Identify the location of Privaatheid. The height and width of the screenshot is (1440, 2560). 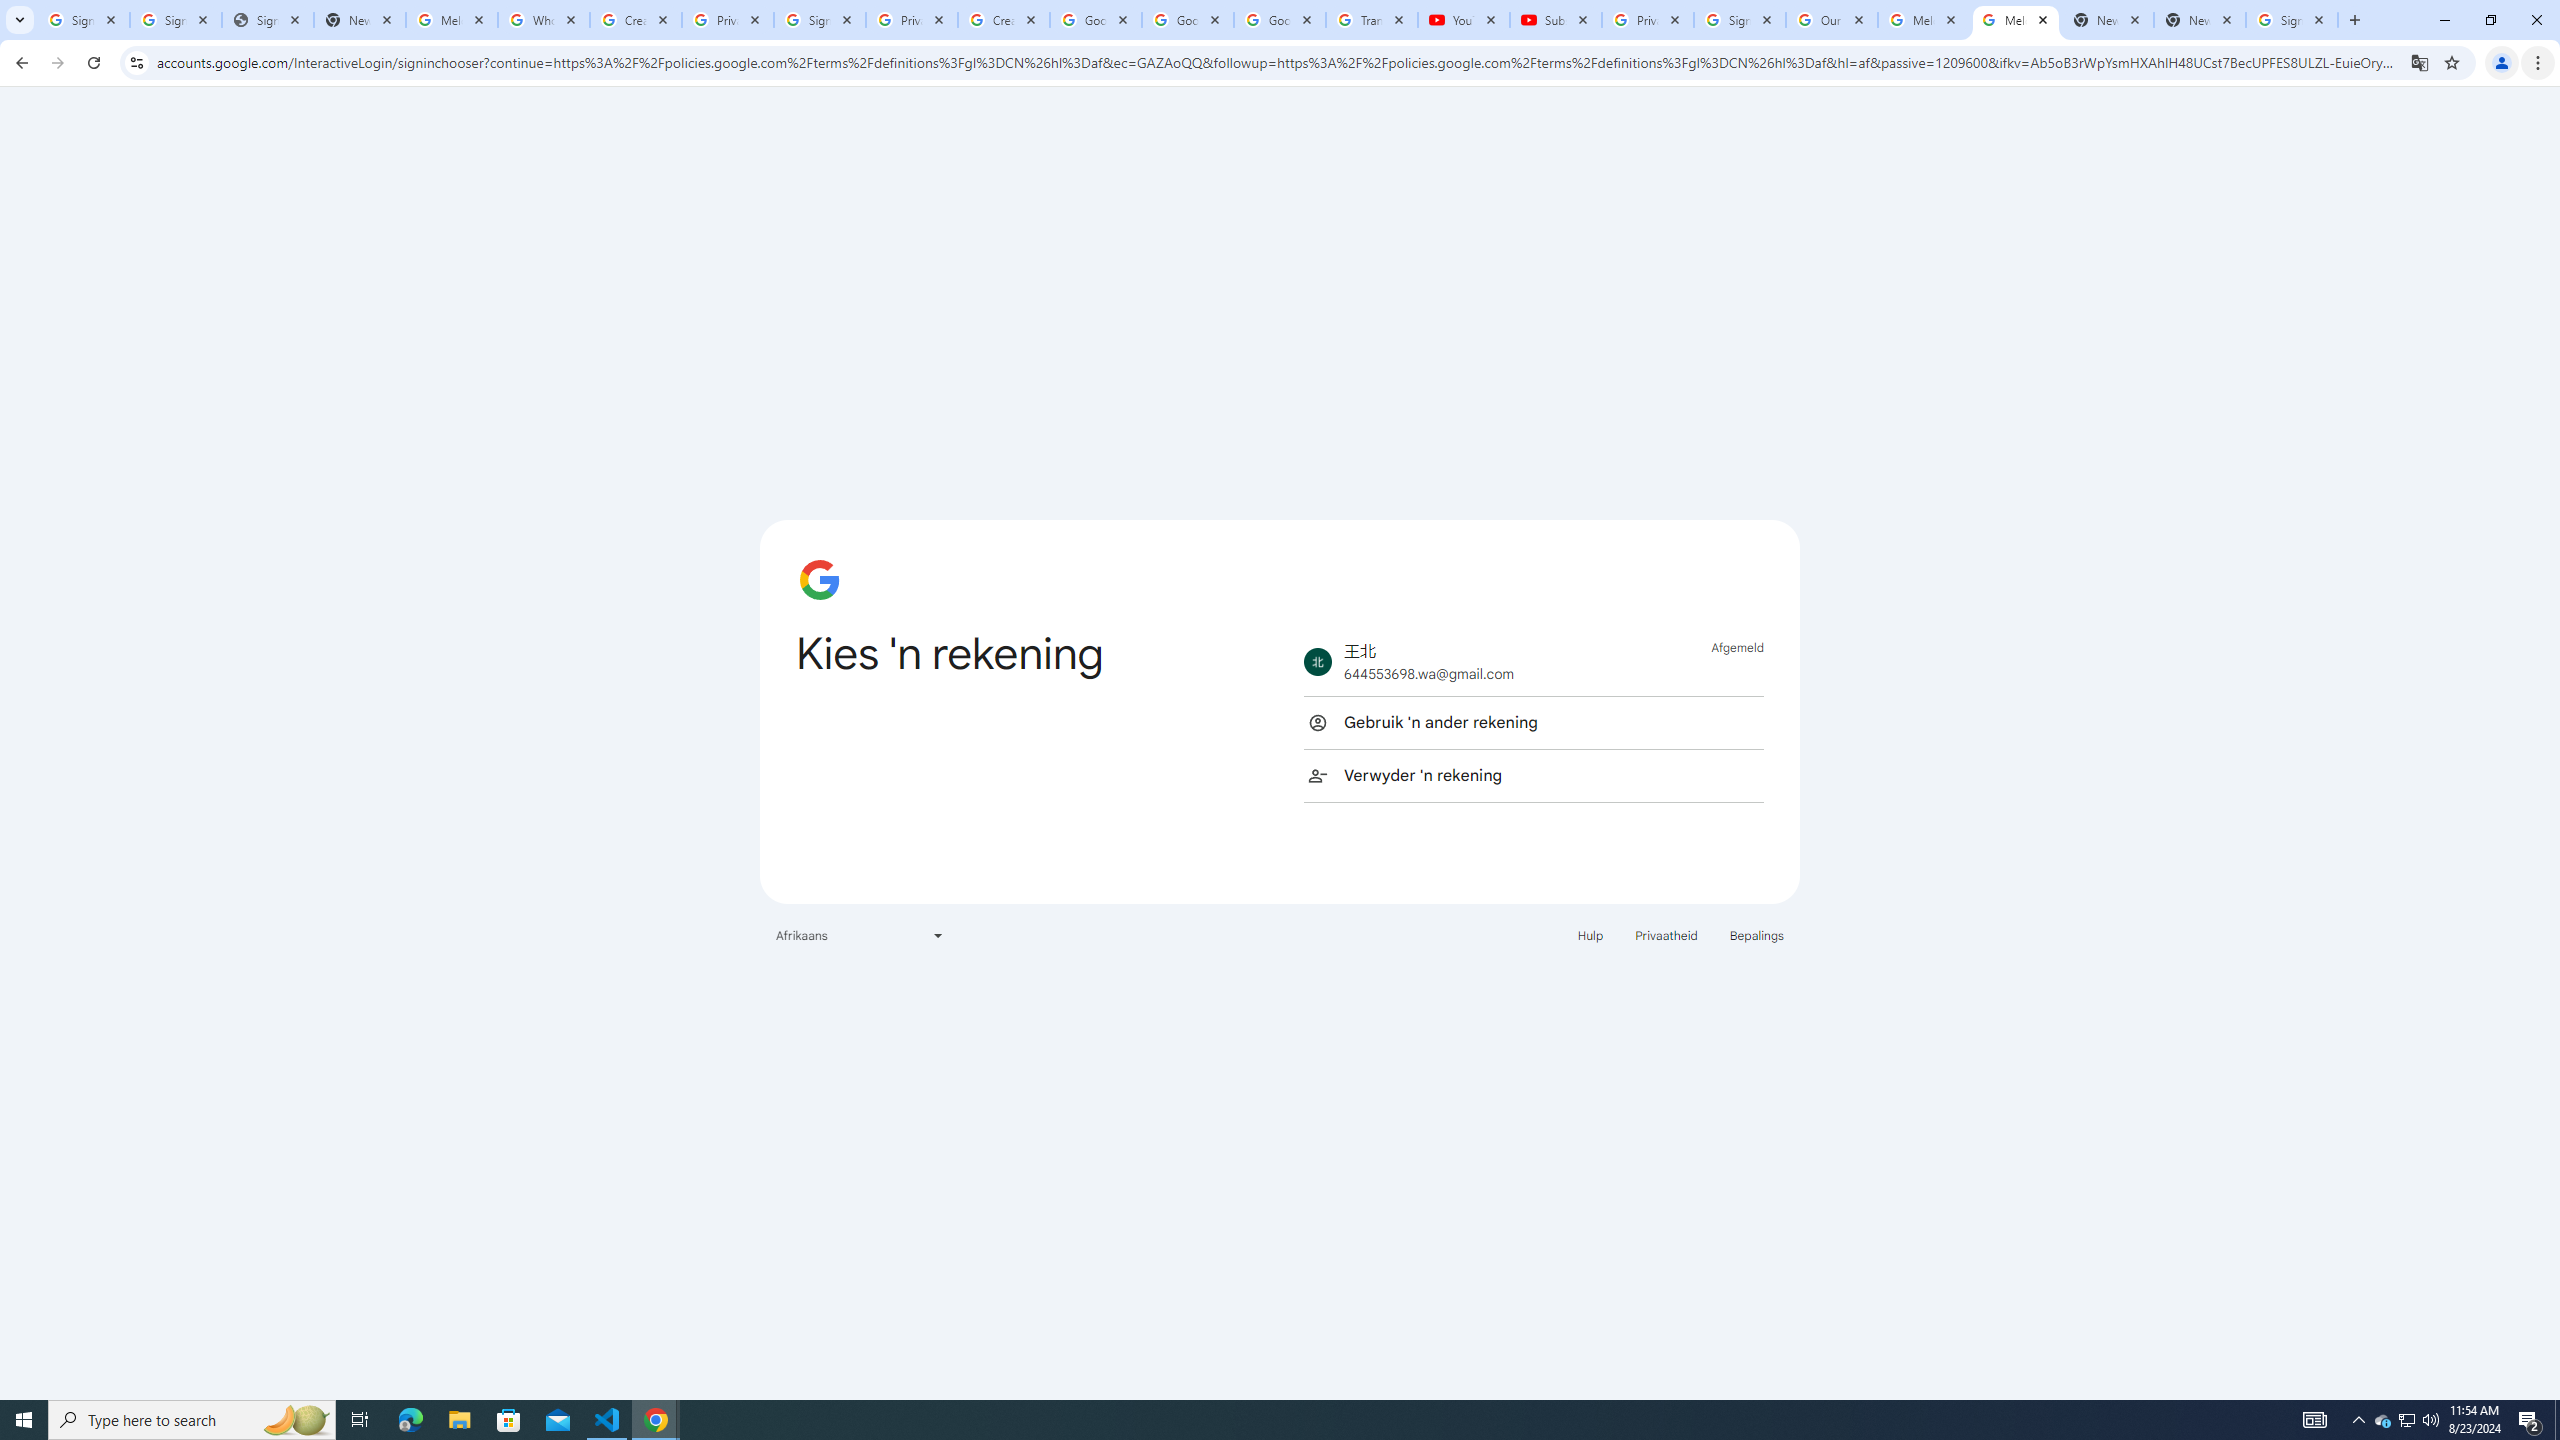
(1666, 934).